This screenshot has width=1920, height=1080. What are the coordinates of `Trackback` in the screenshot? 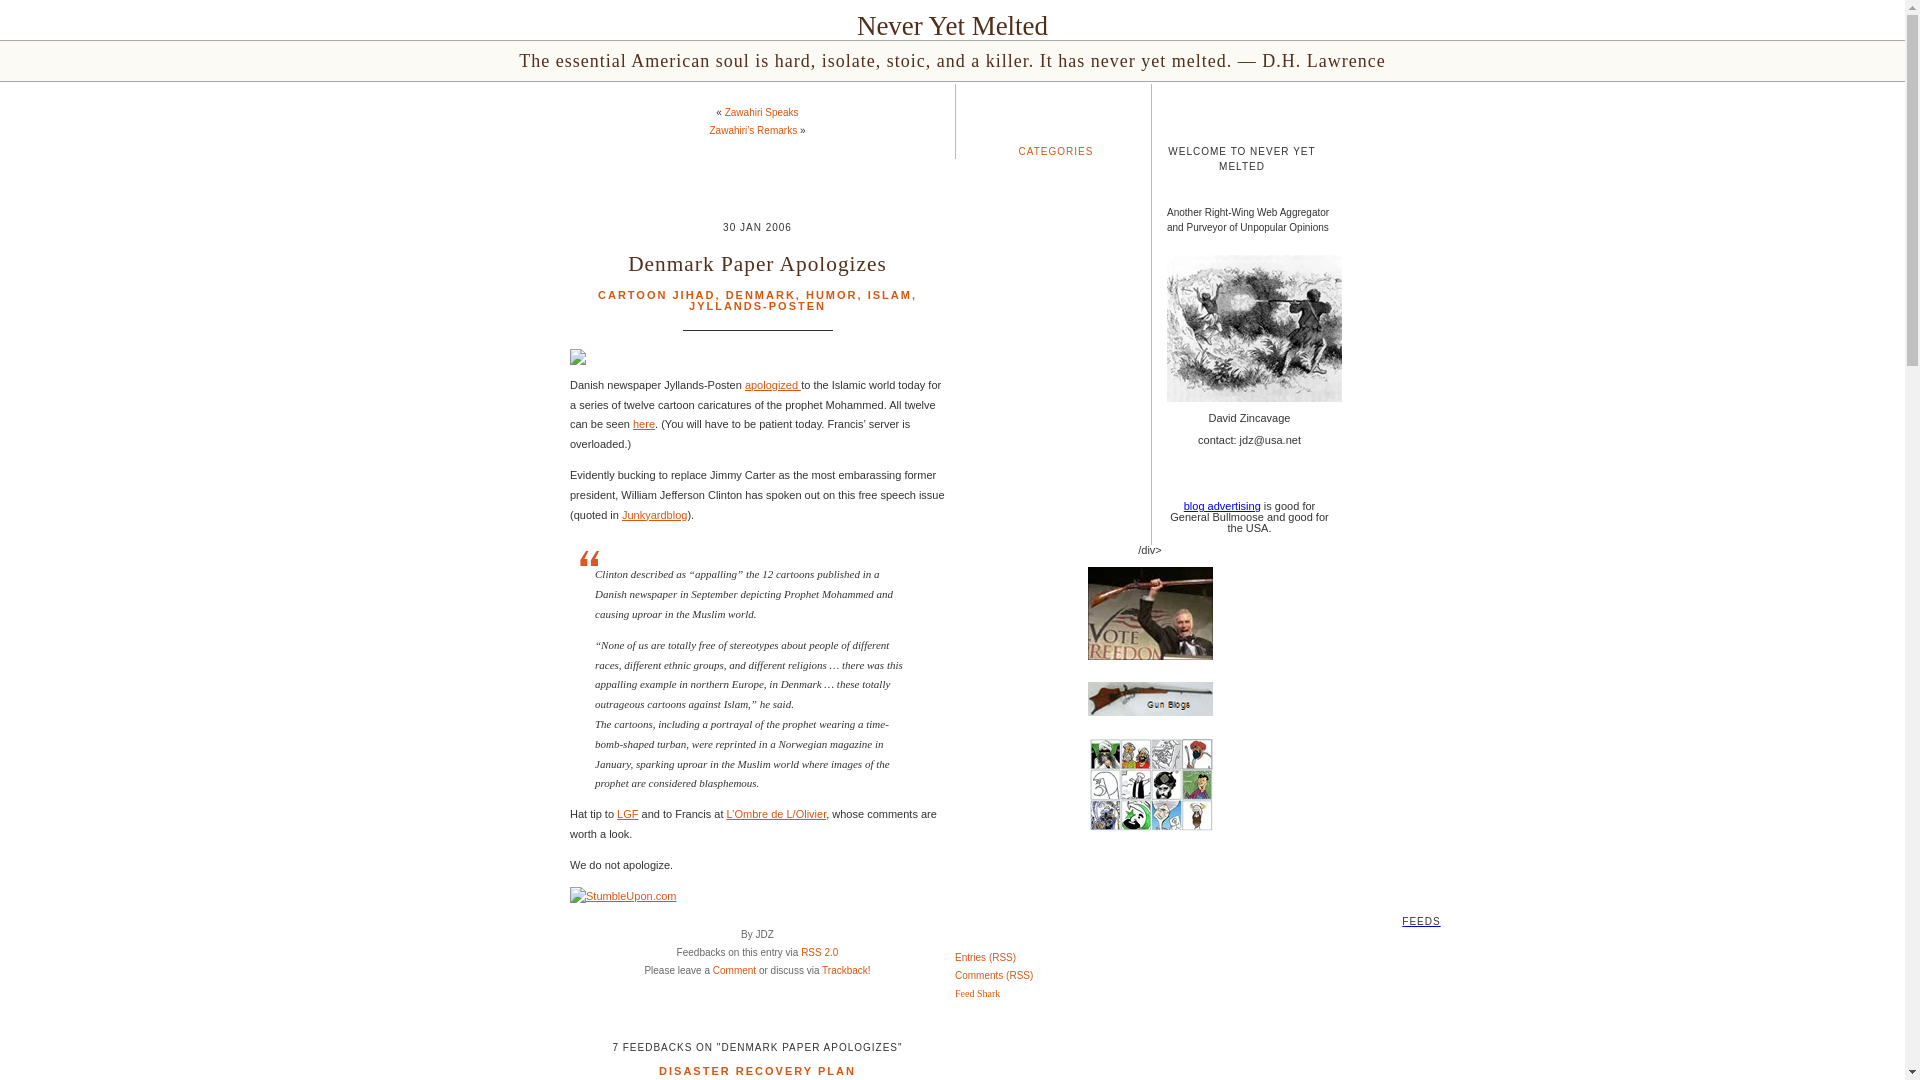 It's located at (844, 970).